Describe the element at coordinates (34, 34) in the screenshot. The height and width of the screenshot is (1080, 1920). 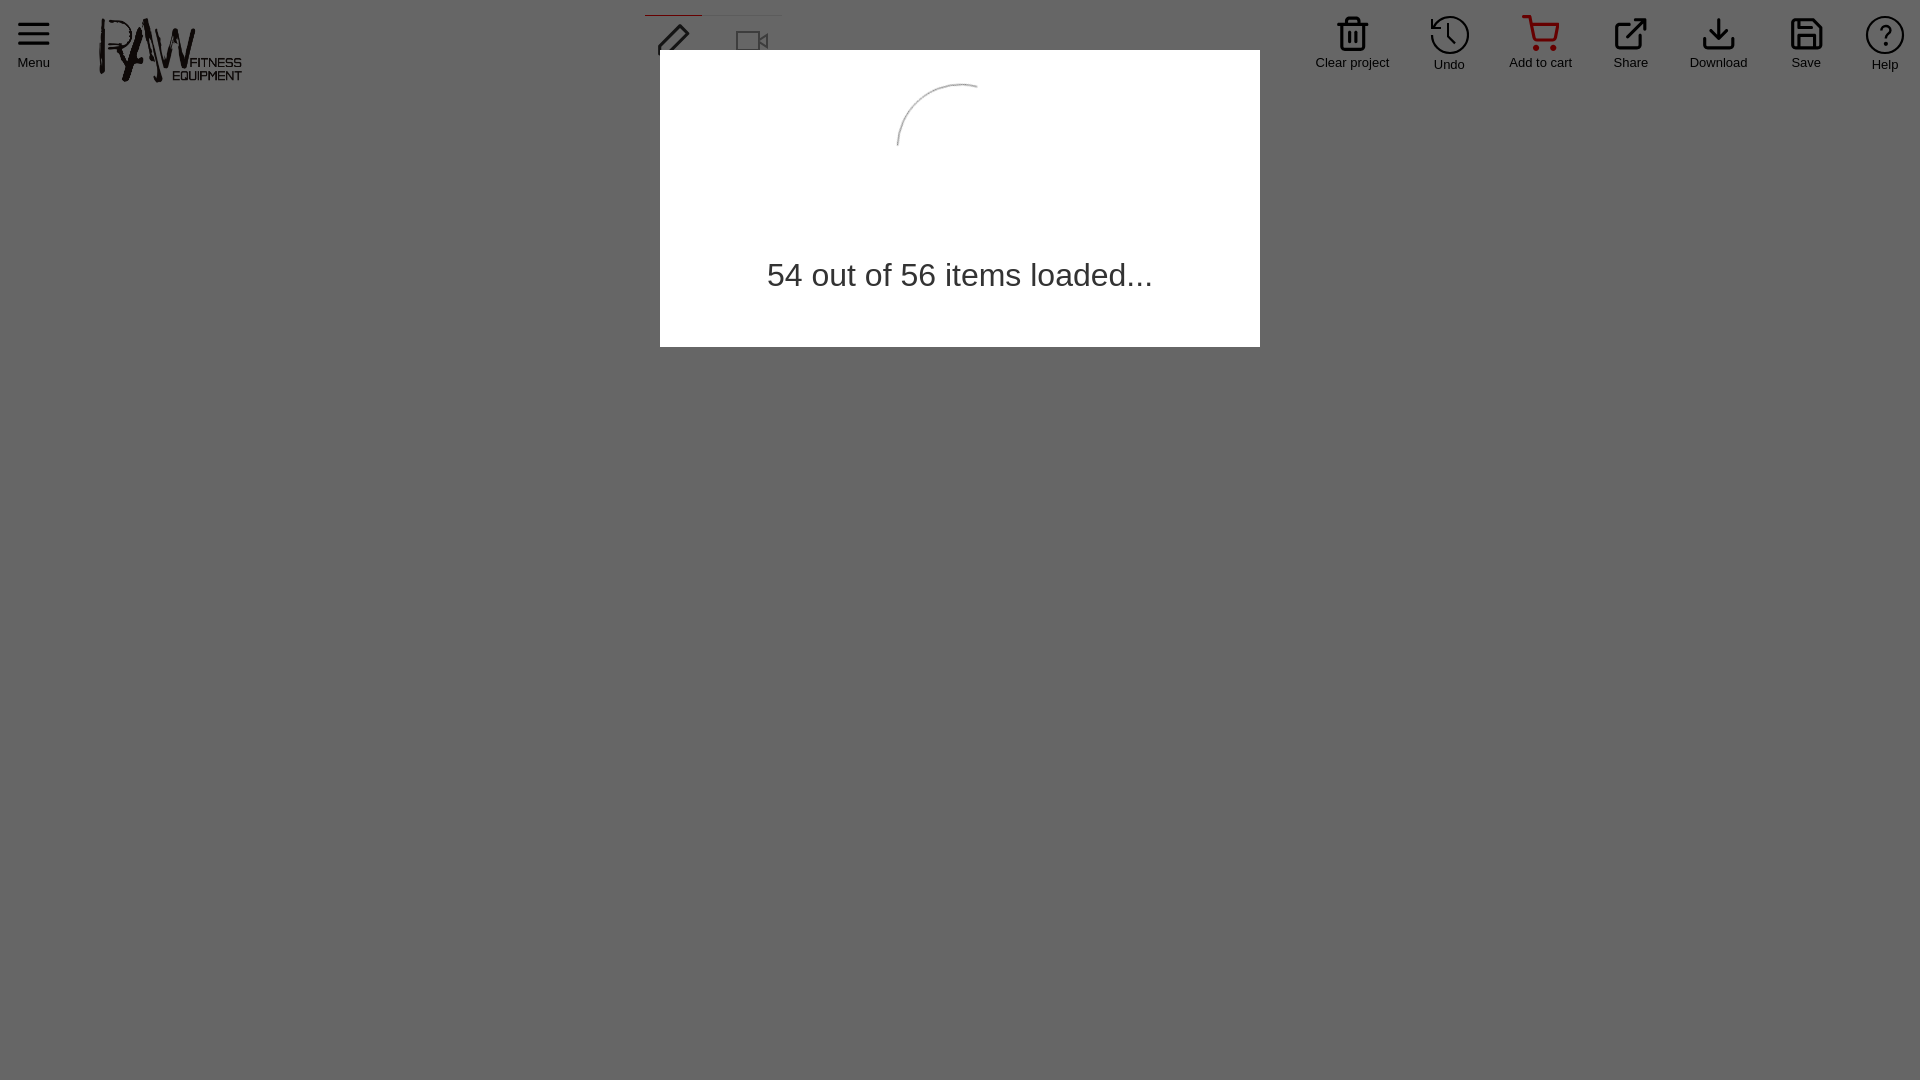
I see `menu` at that location.